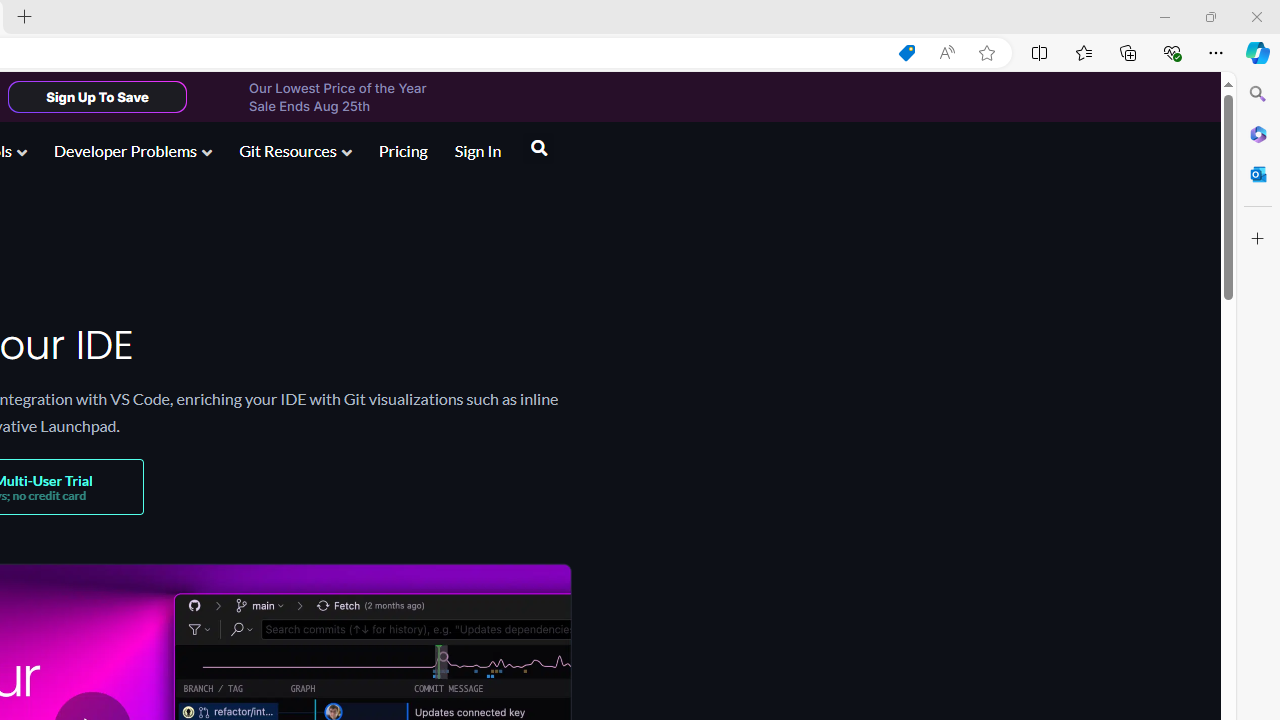  Describe the element at coordinates (906, 53) in the screenshot. I see `Shopping in Microsoft Edge` at that location.